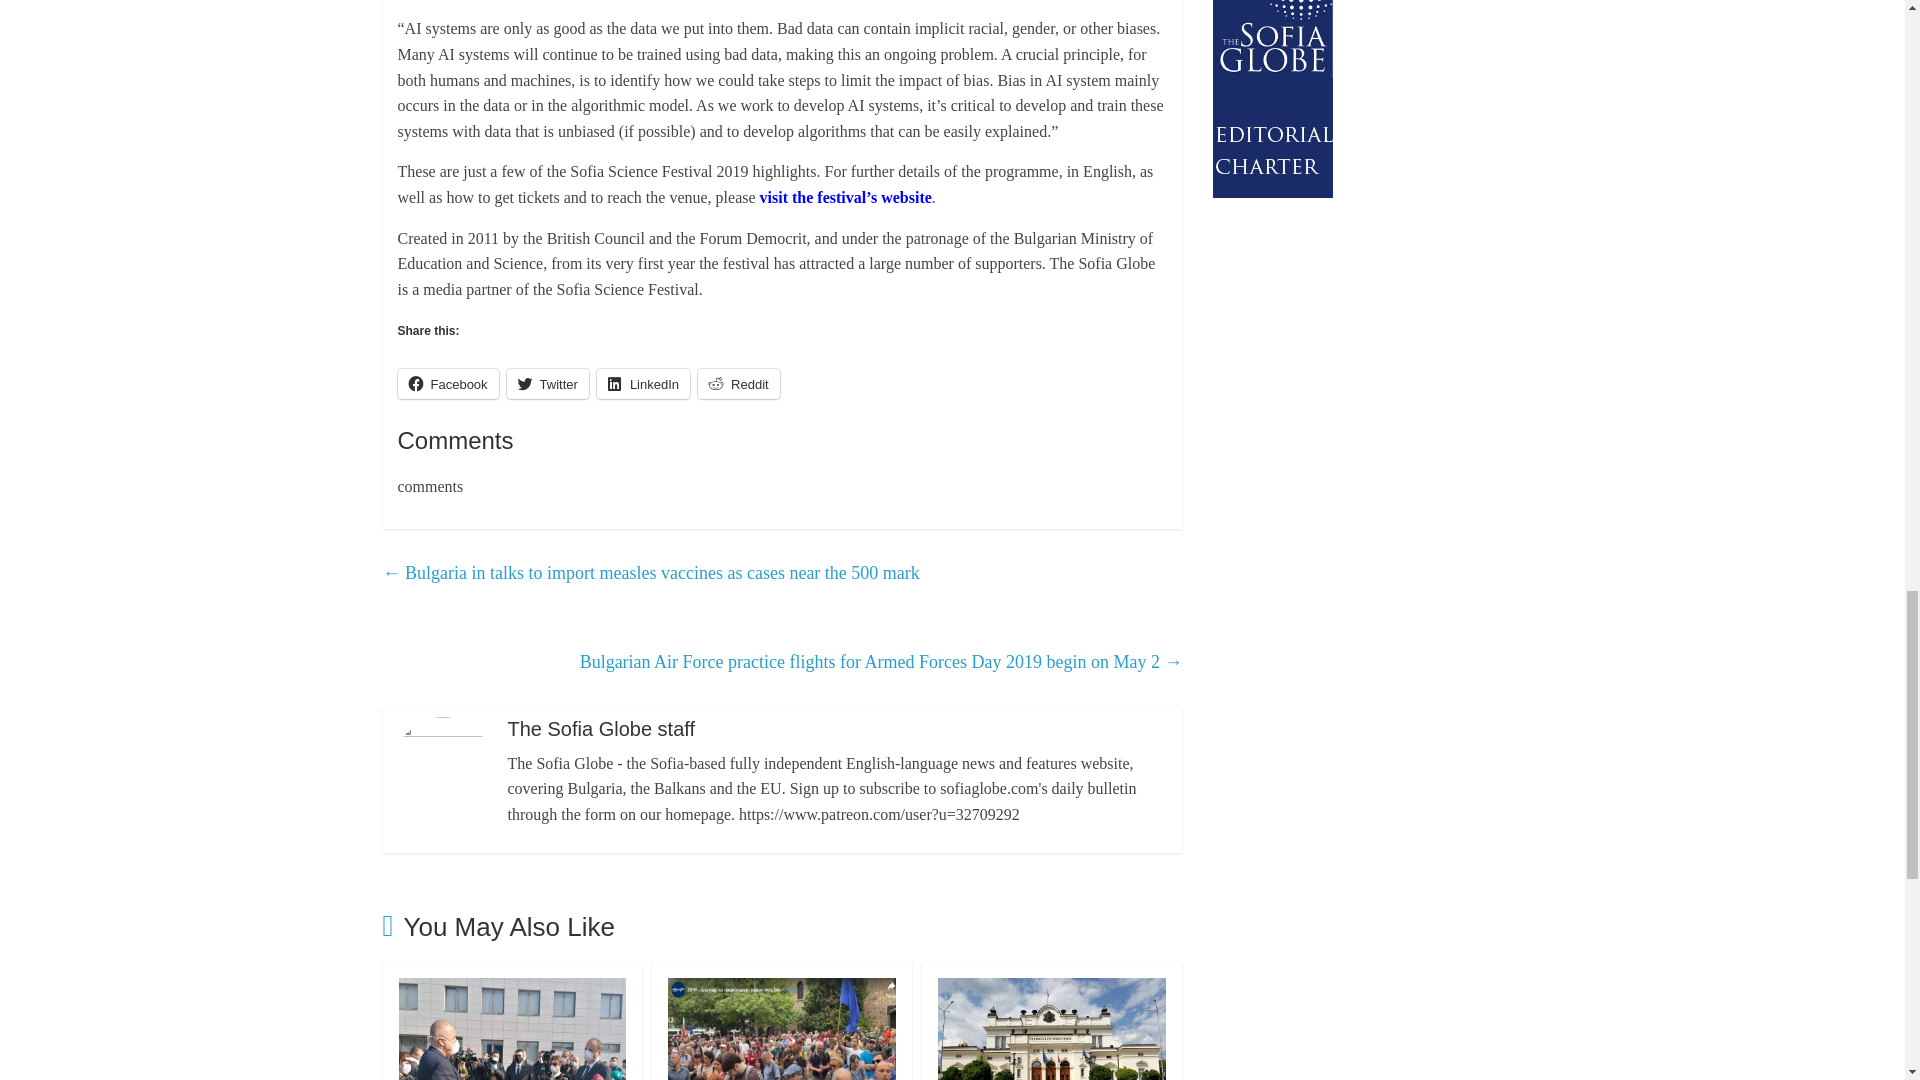 This screenshot has height=1080, width=1920. Describe the element at coordinates (548, 384) in the screenshot. I see `Twitter` at that location.